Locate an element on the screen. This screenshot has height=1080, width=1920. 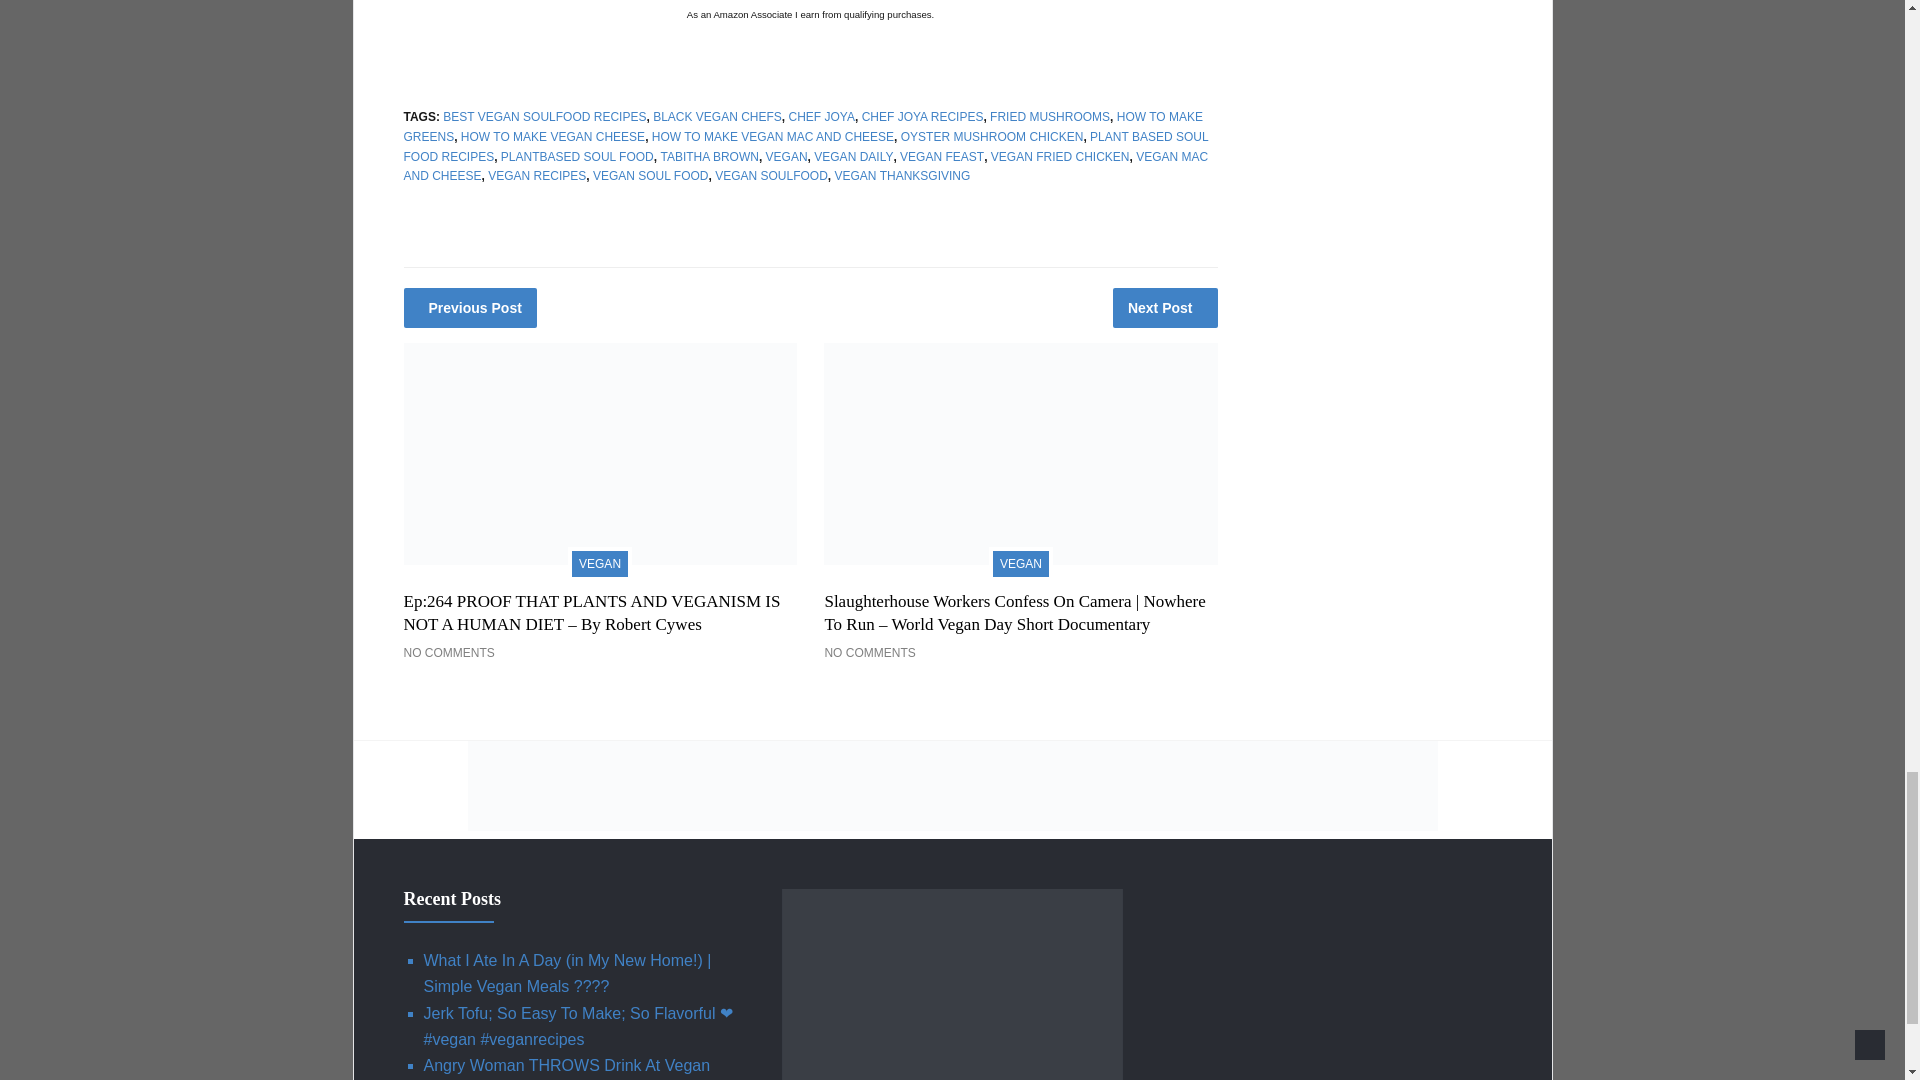
BLACK VEGAN CHEFS is located at coordinates (716, 117).